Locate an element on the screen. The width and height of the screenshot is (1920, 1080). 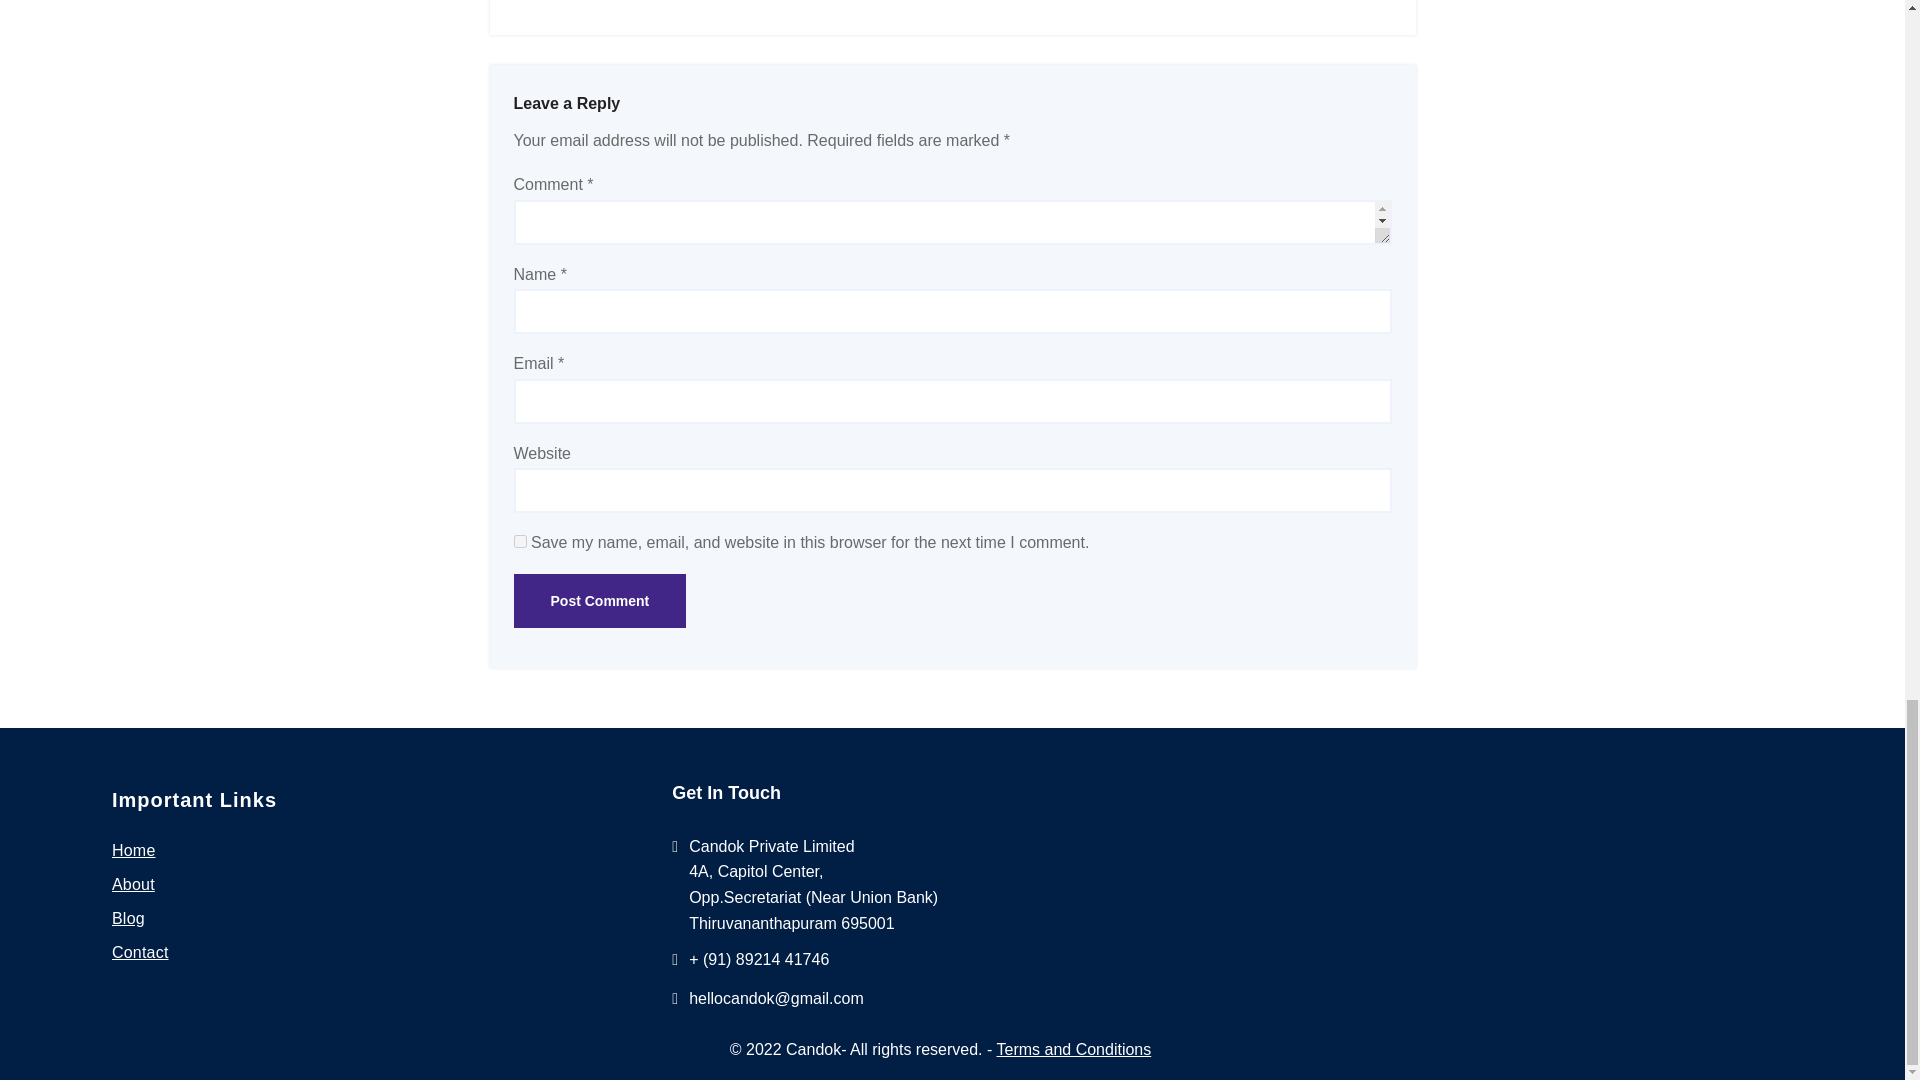
Terms and Conditions is located at coordinates (1073, 1050).